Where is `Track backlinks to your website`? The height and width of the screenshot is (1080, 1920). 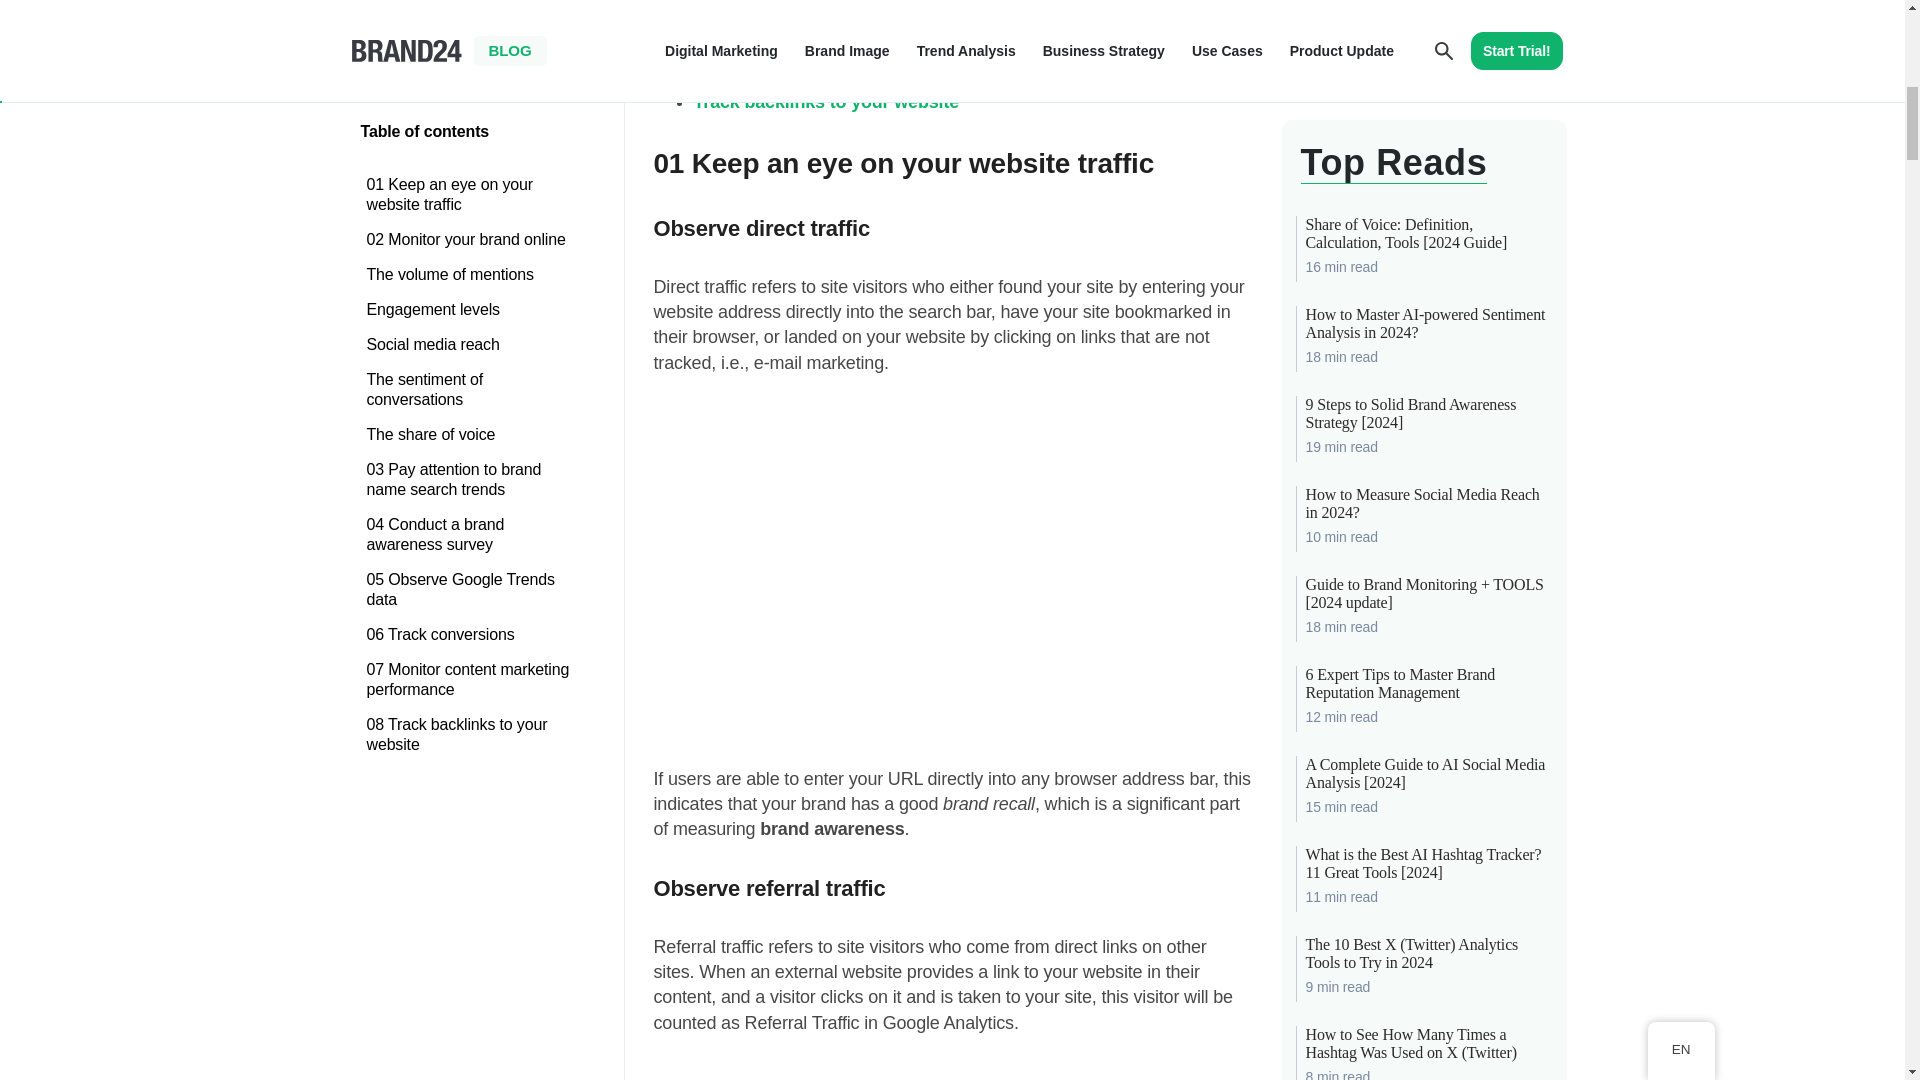 Track backlinks to your website is located at coordinates (826, 102).